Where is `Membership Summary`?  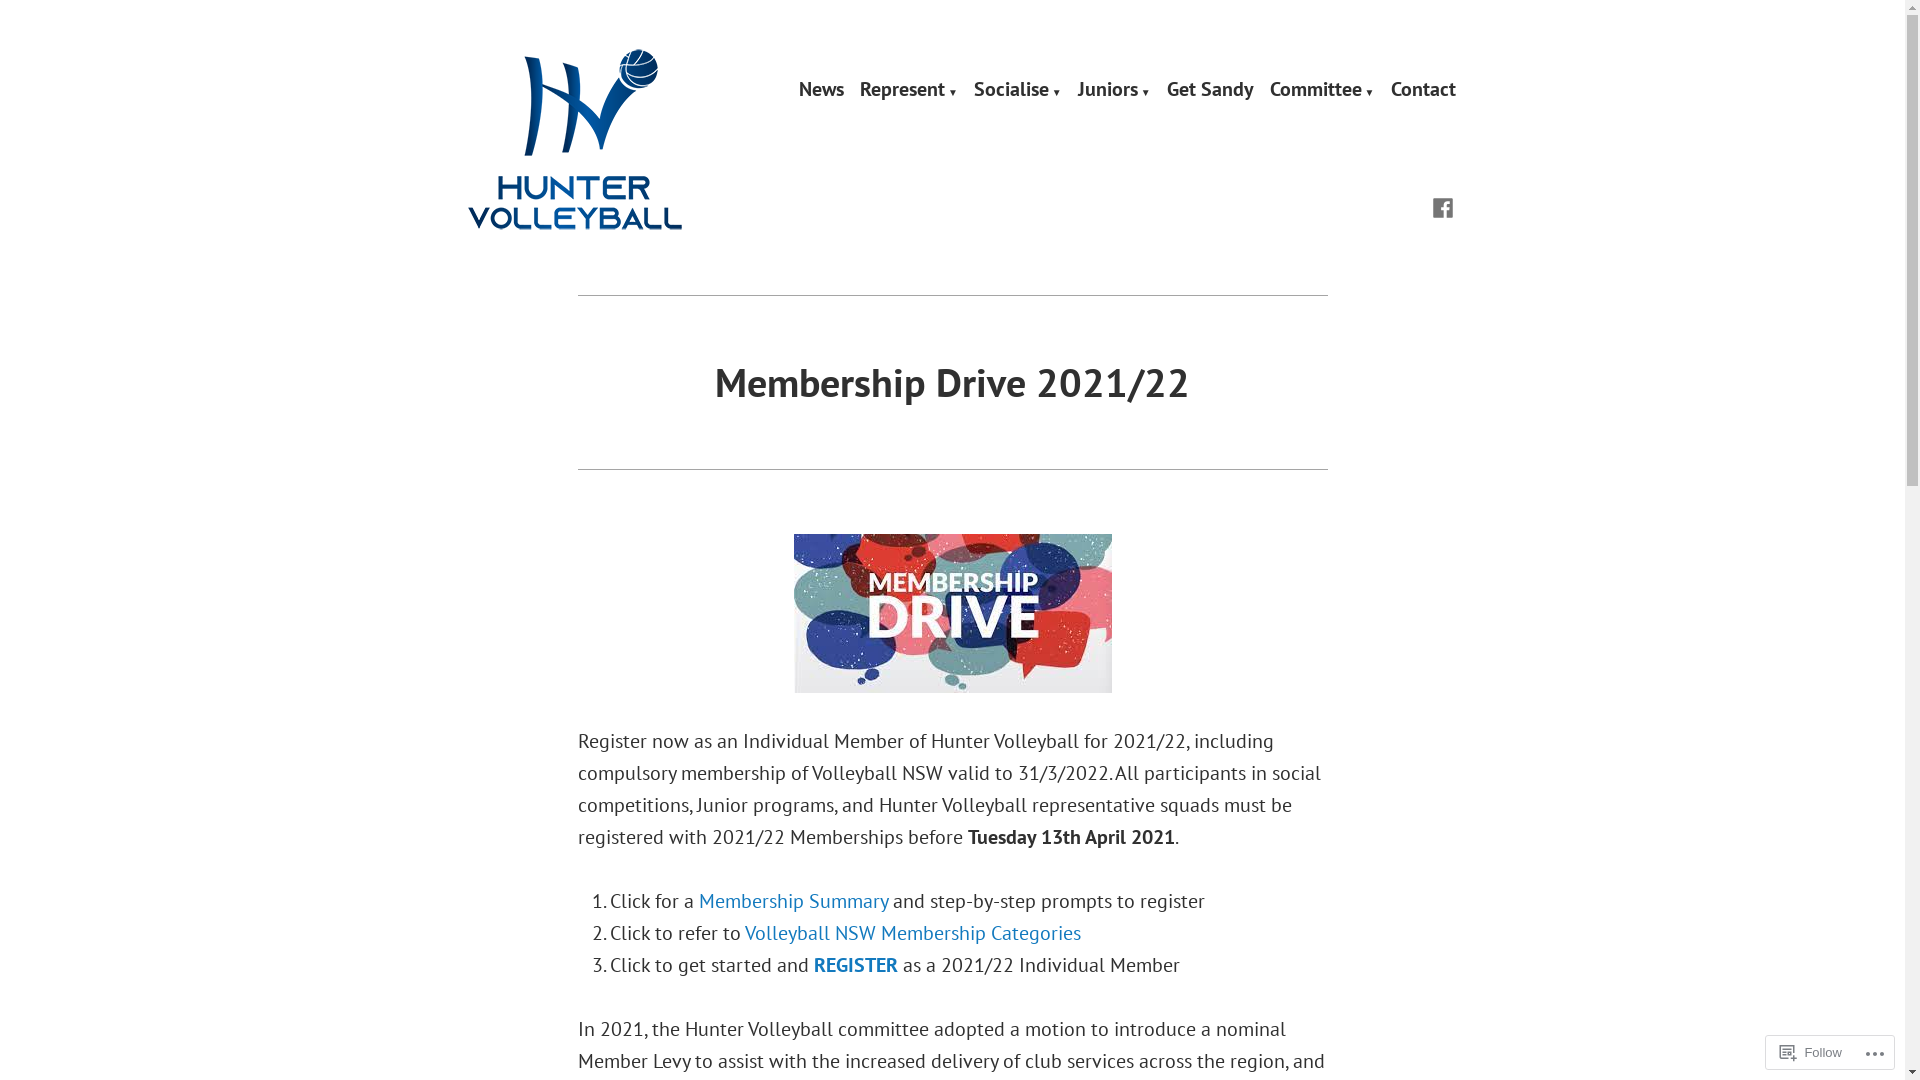
Membership Summary is located at coordinates (792, 901).